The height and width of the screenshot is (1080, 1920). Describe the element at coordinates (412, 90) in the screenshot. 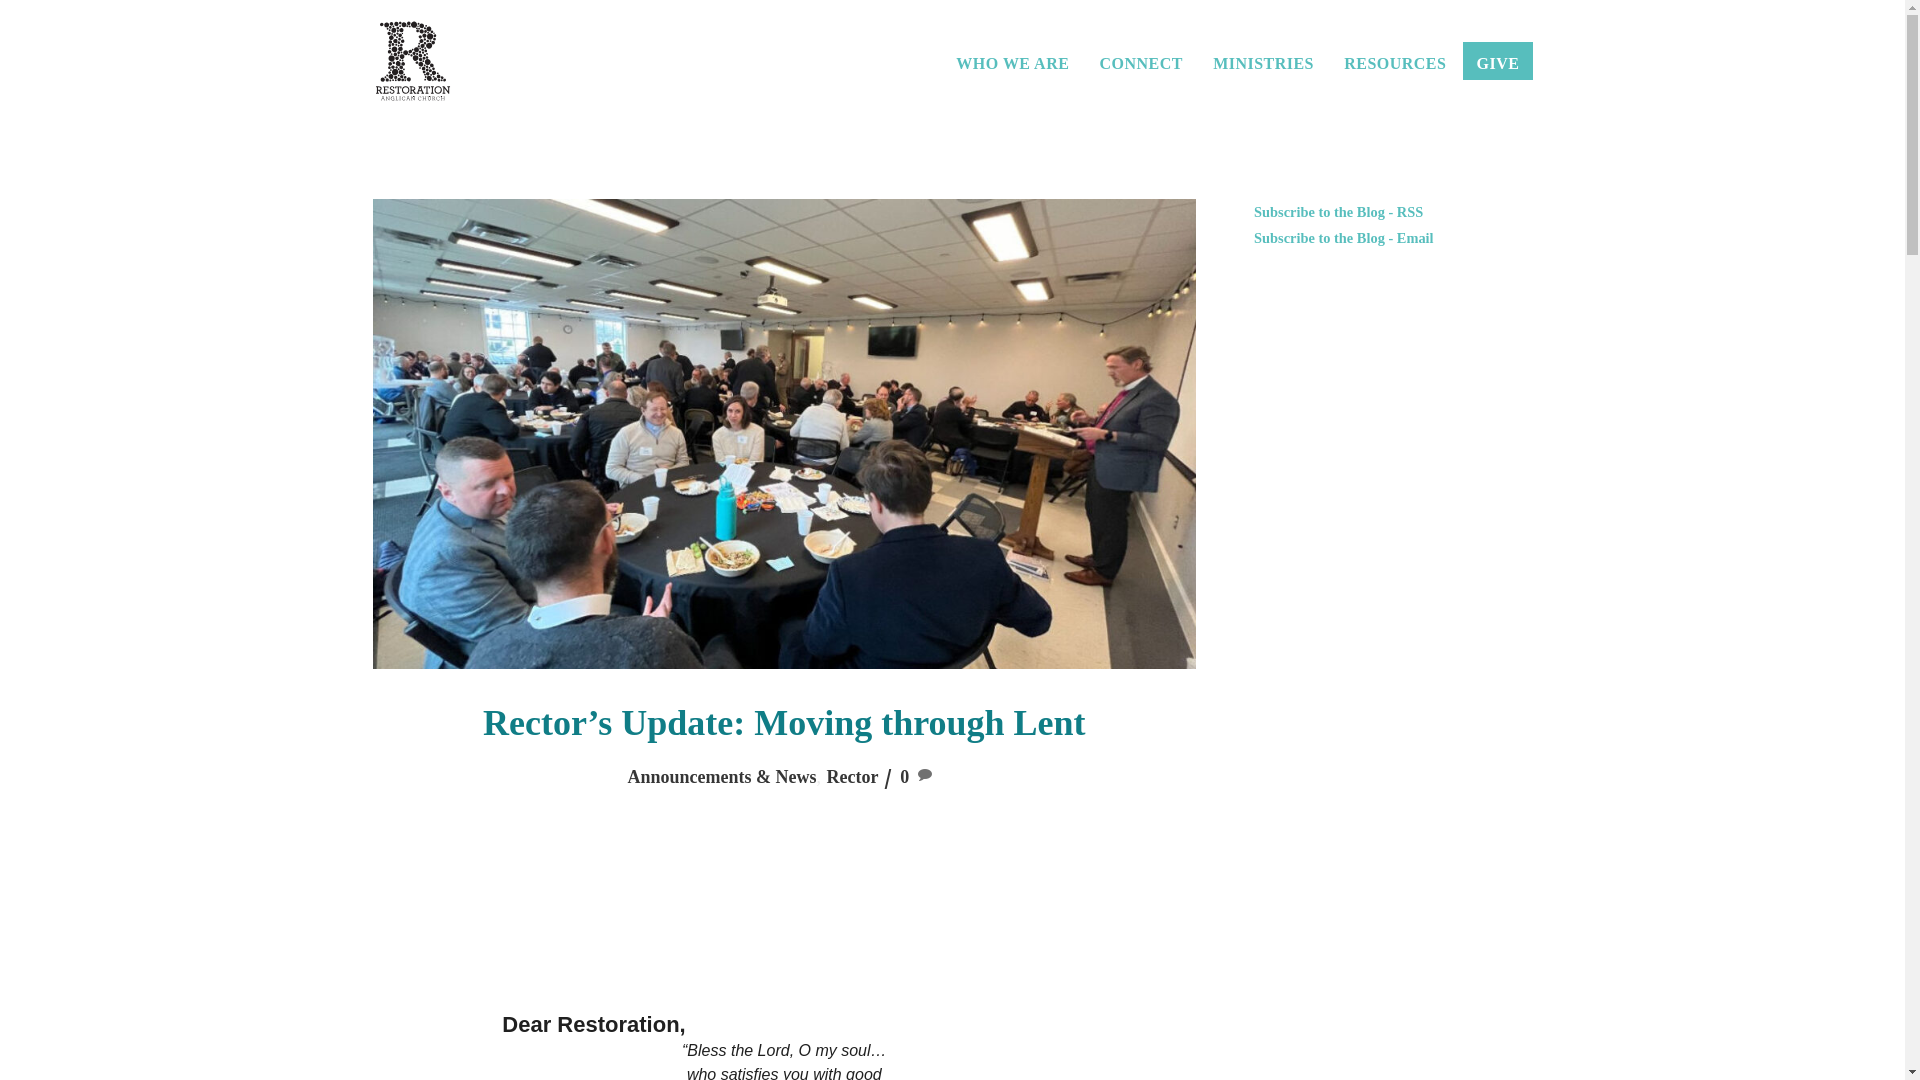

I see `Restoration Anglican Church` at that location.